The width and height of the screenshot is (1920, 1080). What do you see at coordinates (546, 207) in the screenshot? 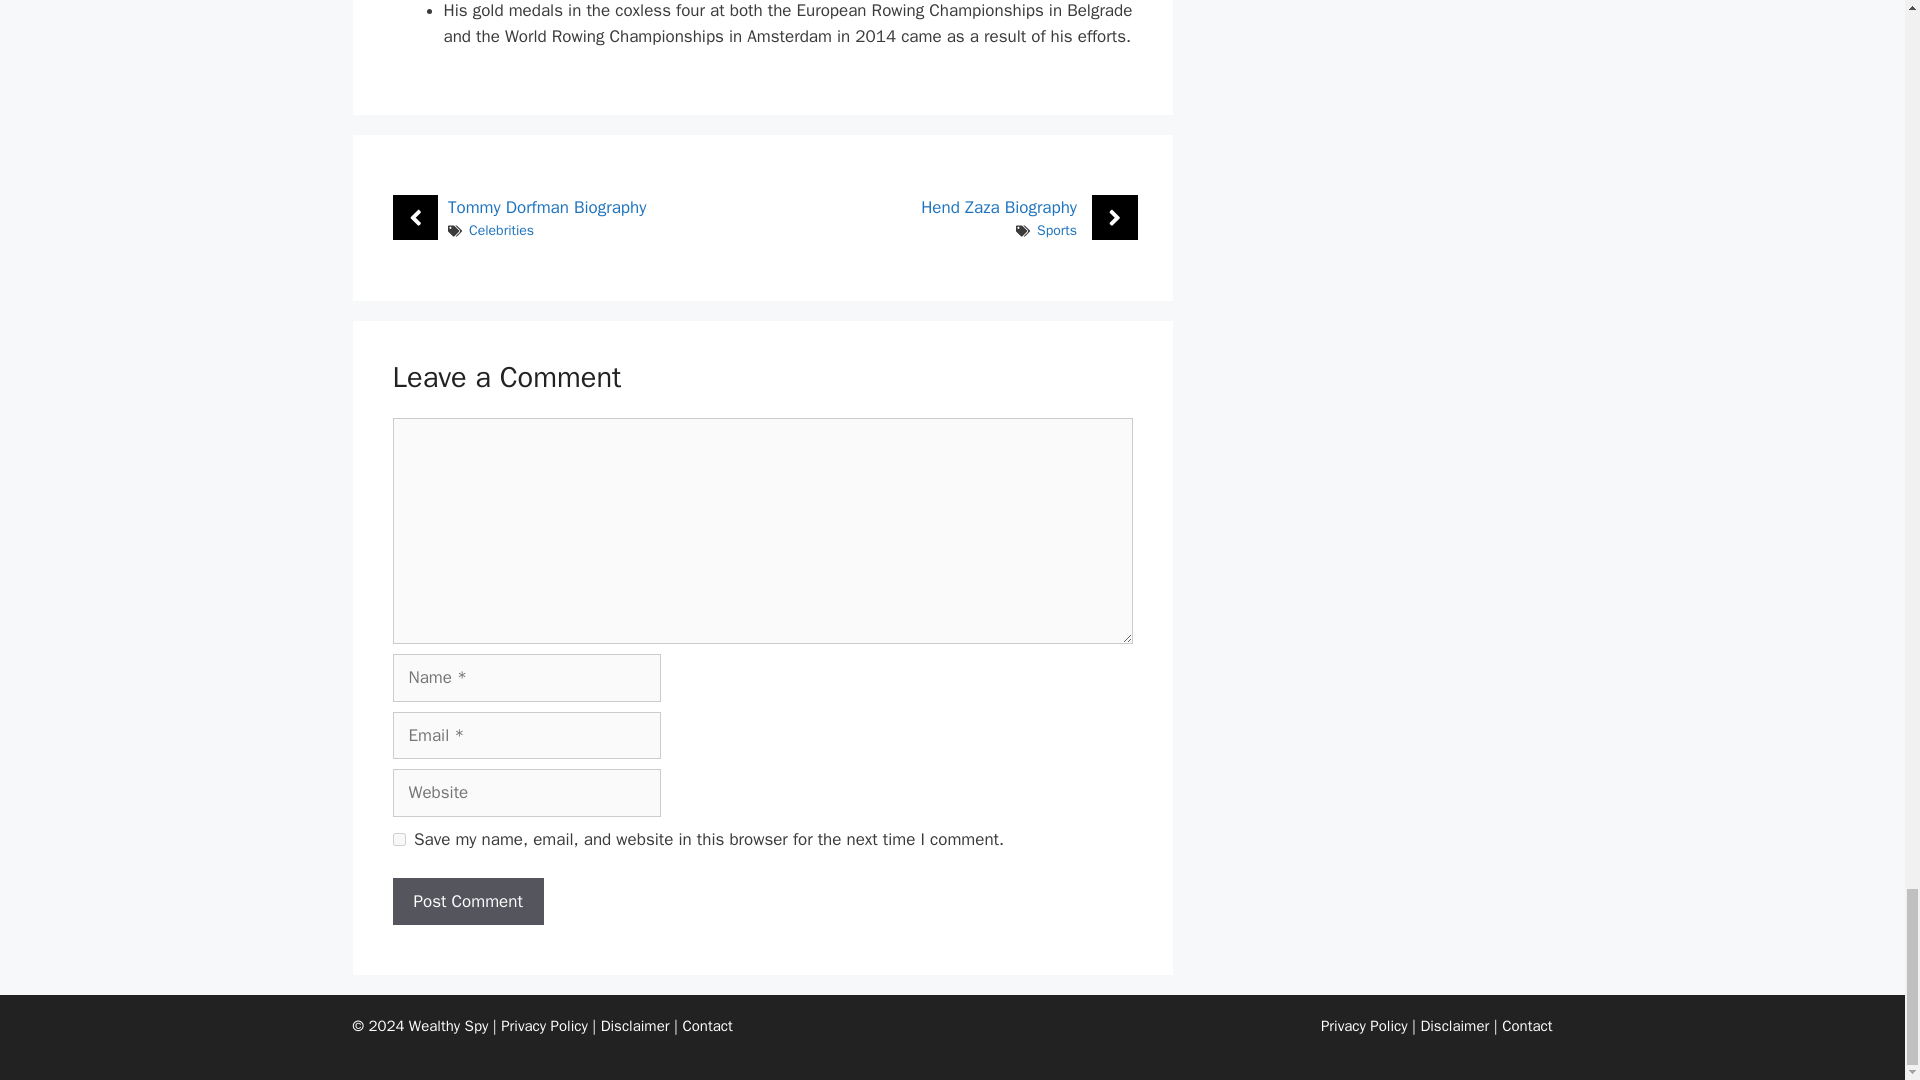
I see `Tommy Dorfman Biography` at bounding box center [546, 207].